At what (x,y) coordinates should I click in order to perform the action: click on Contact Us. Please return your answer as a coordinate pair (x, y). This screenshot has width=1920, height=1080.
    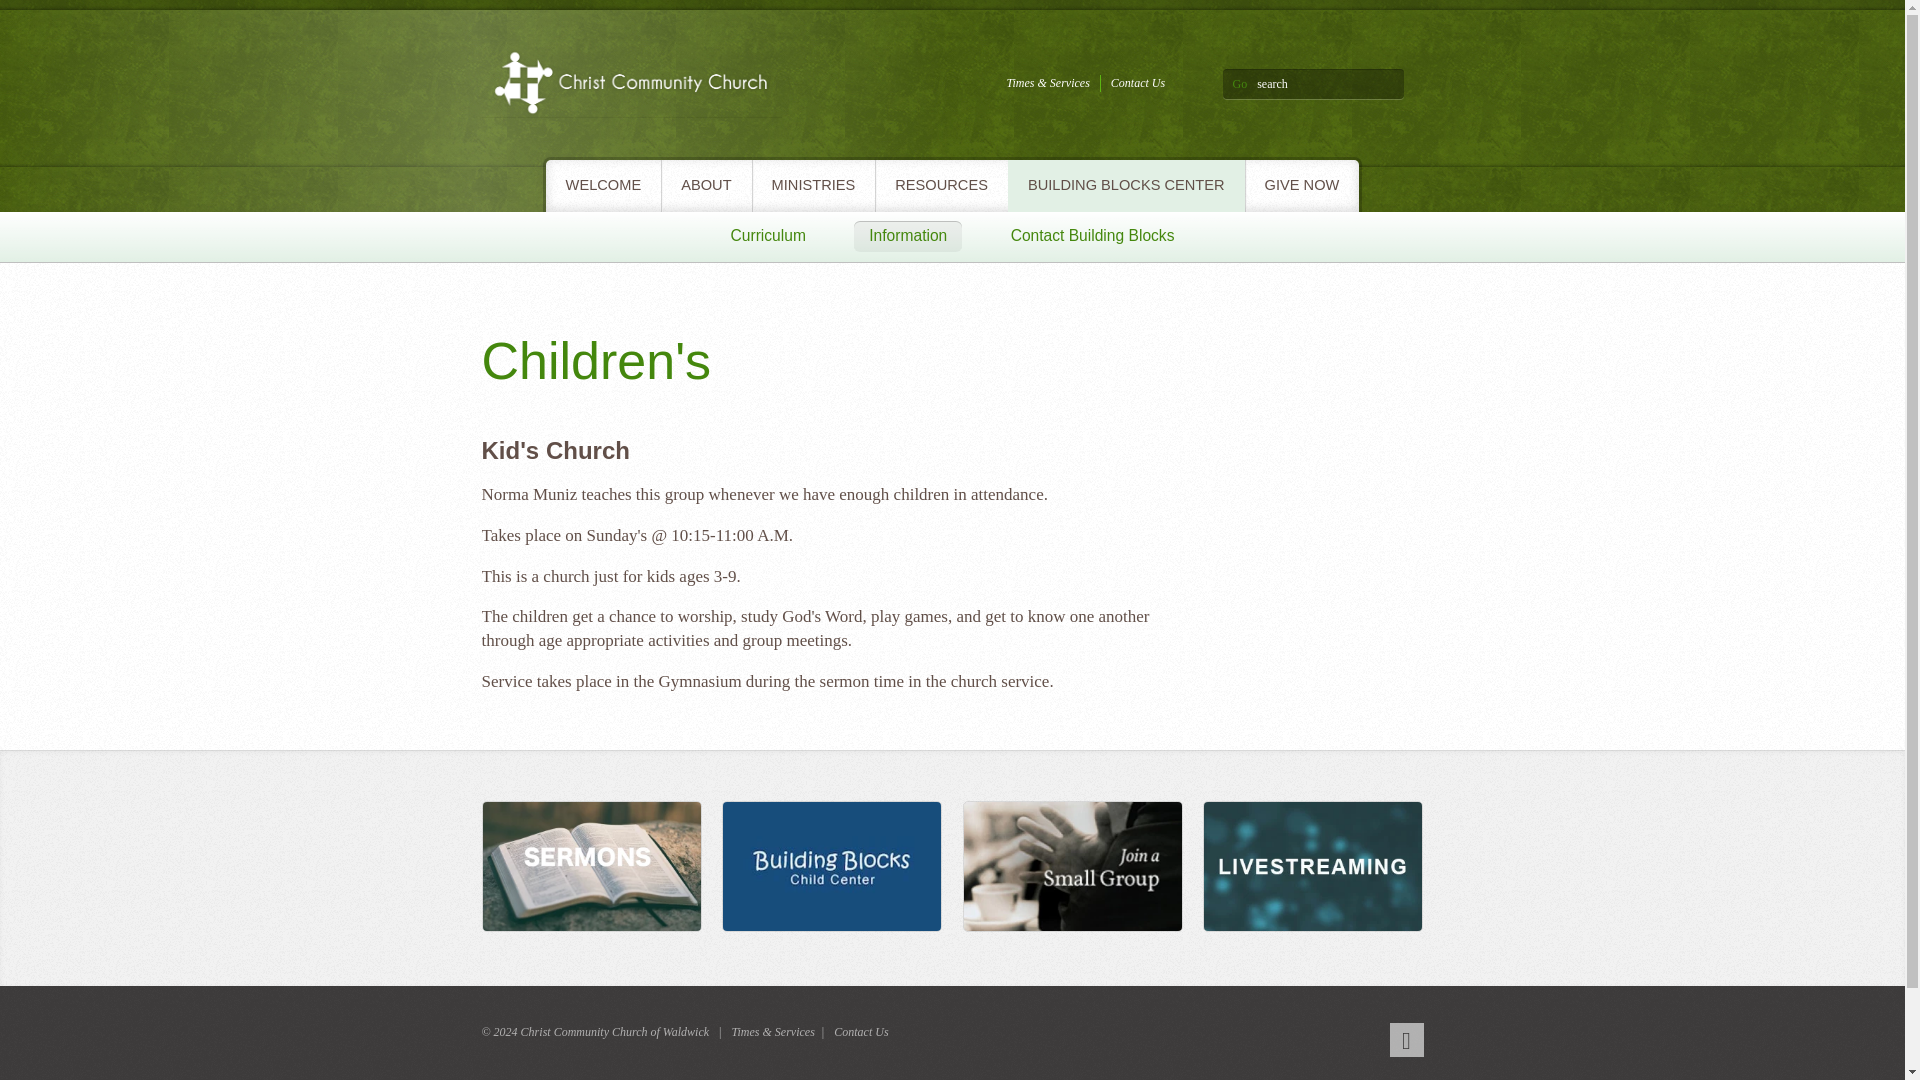
    Looking at the image, I should click on (860, 1032).